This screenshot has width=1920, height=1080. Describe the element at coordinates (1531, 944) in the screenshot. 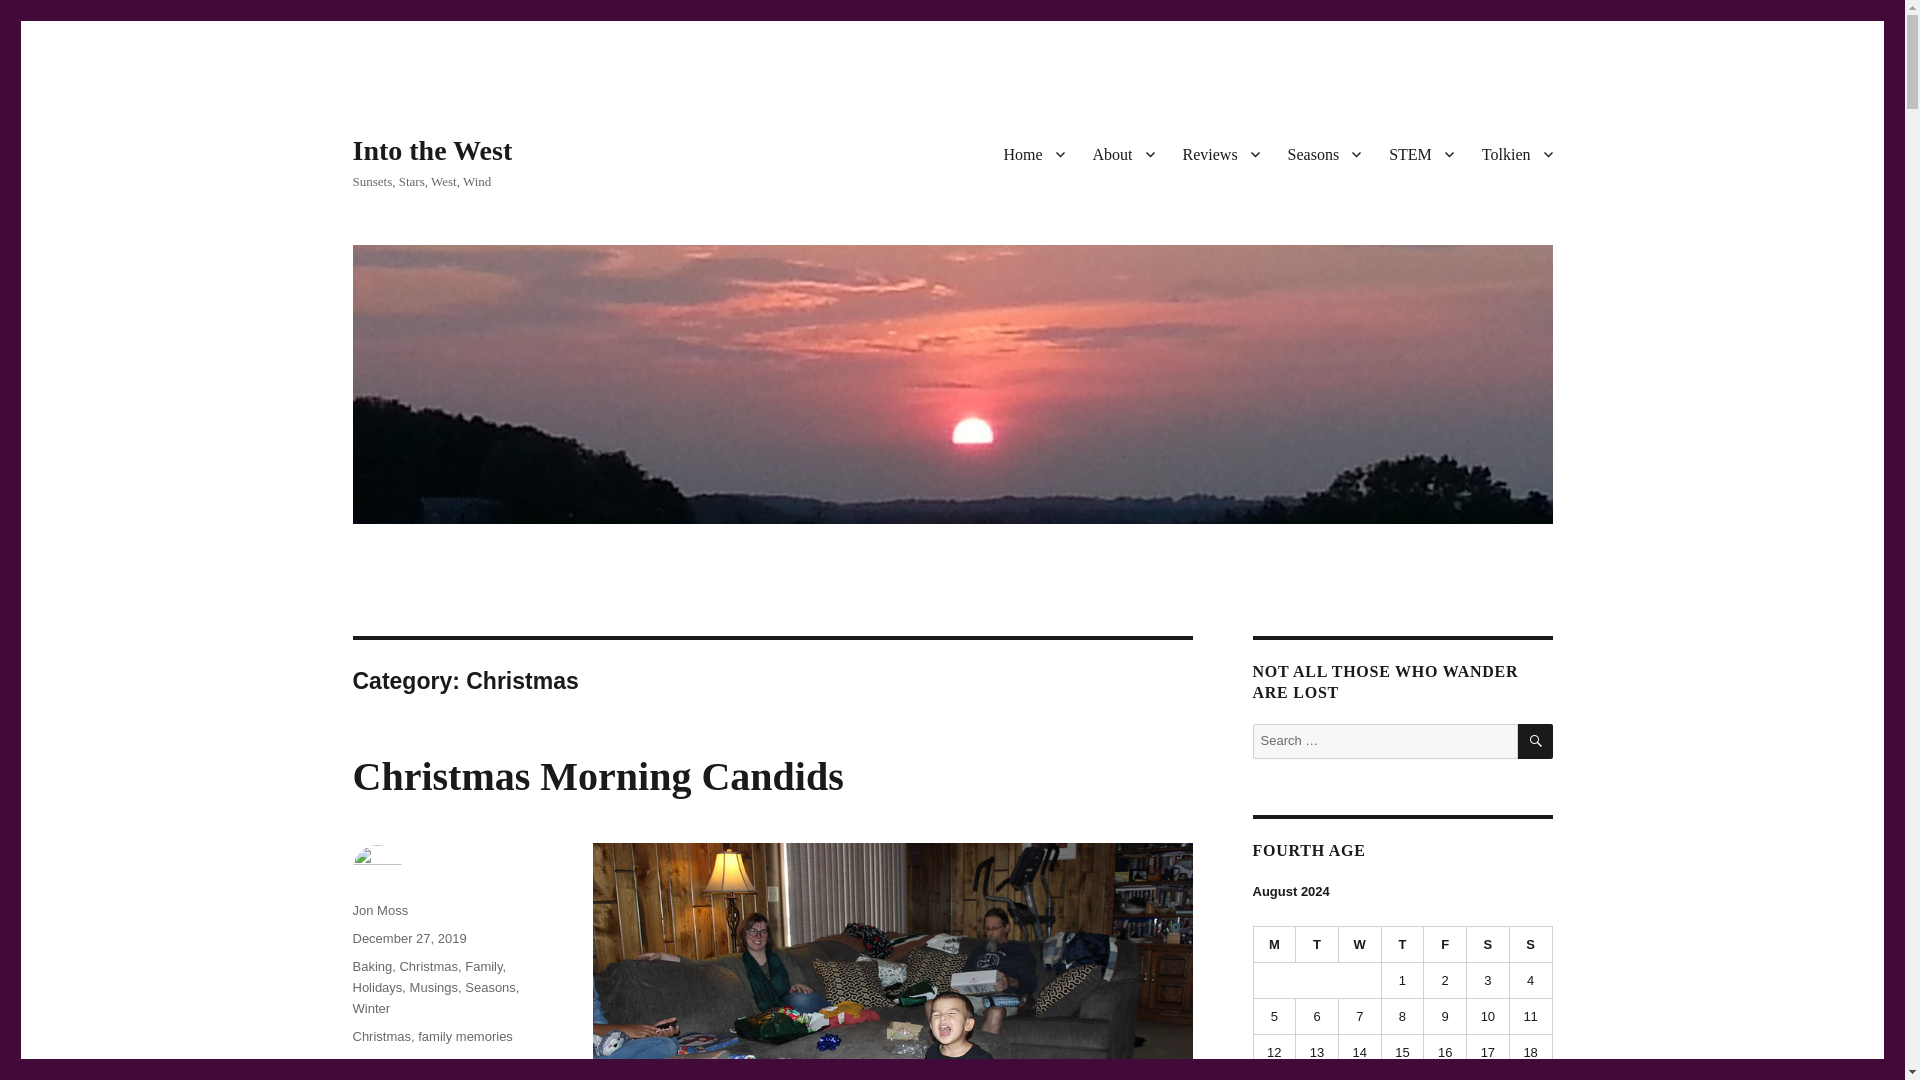

I see `Sunday` at that location.